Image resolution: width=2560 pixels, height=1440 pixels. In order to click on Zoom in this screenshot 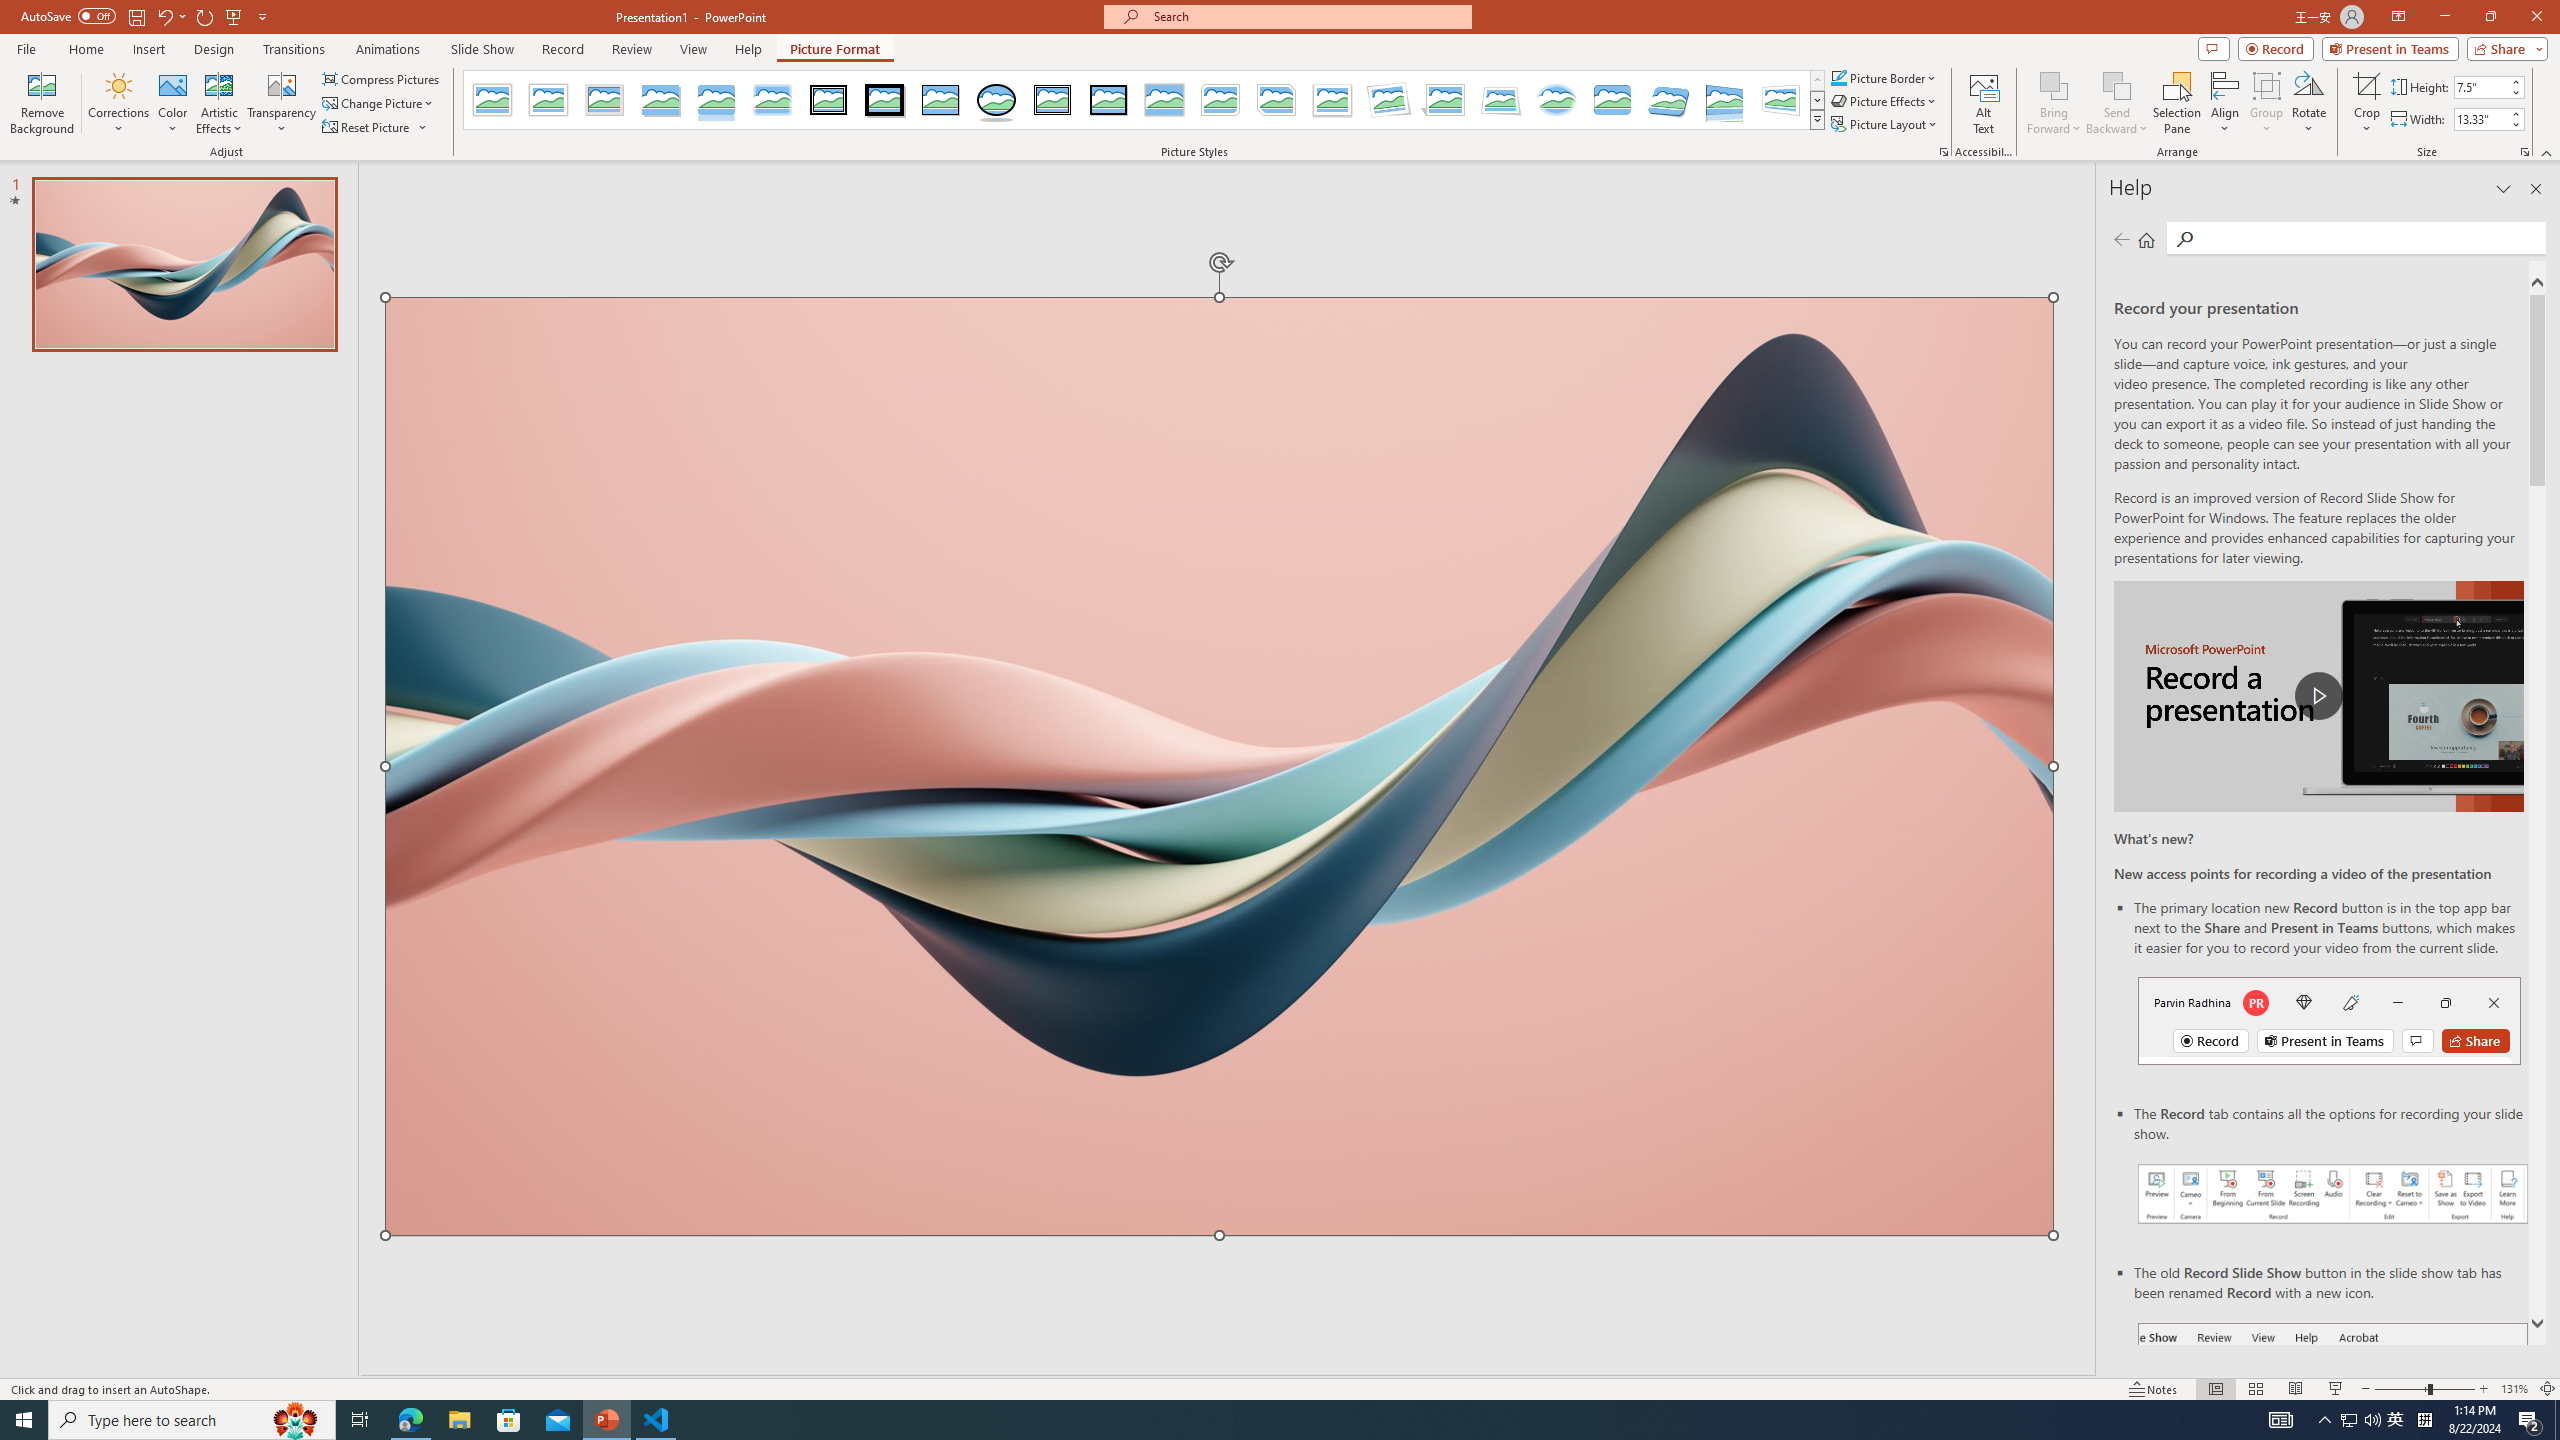, I will do `click(2425, 1389)`.